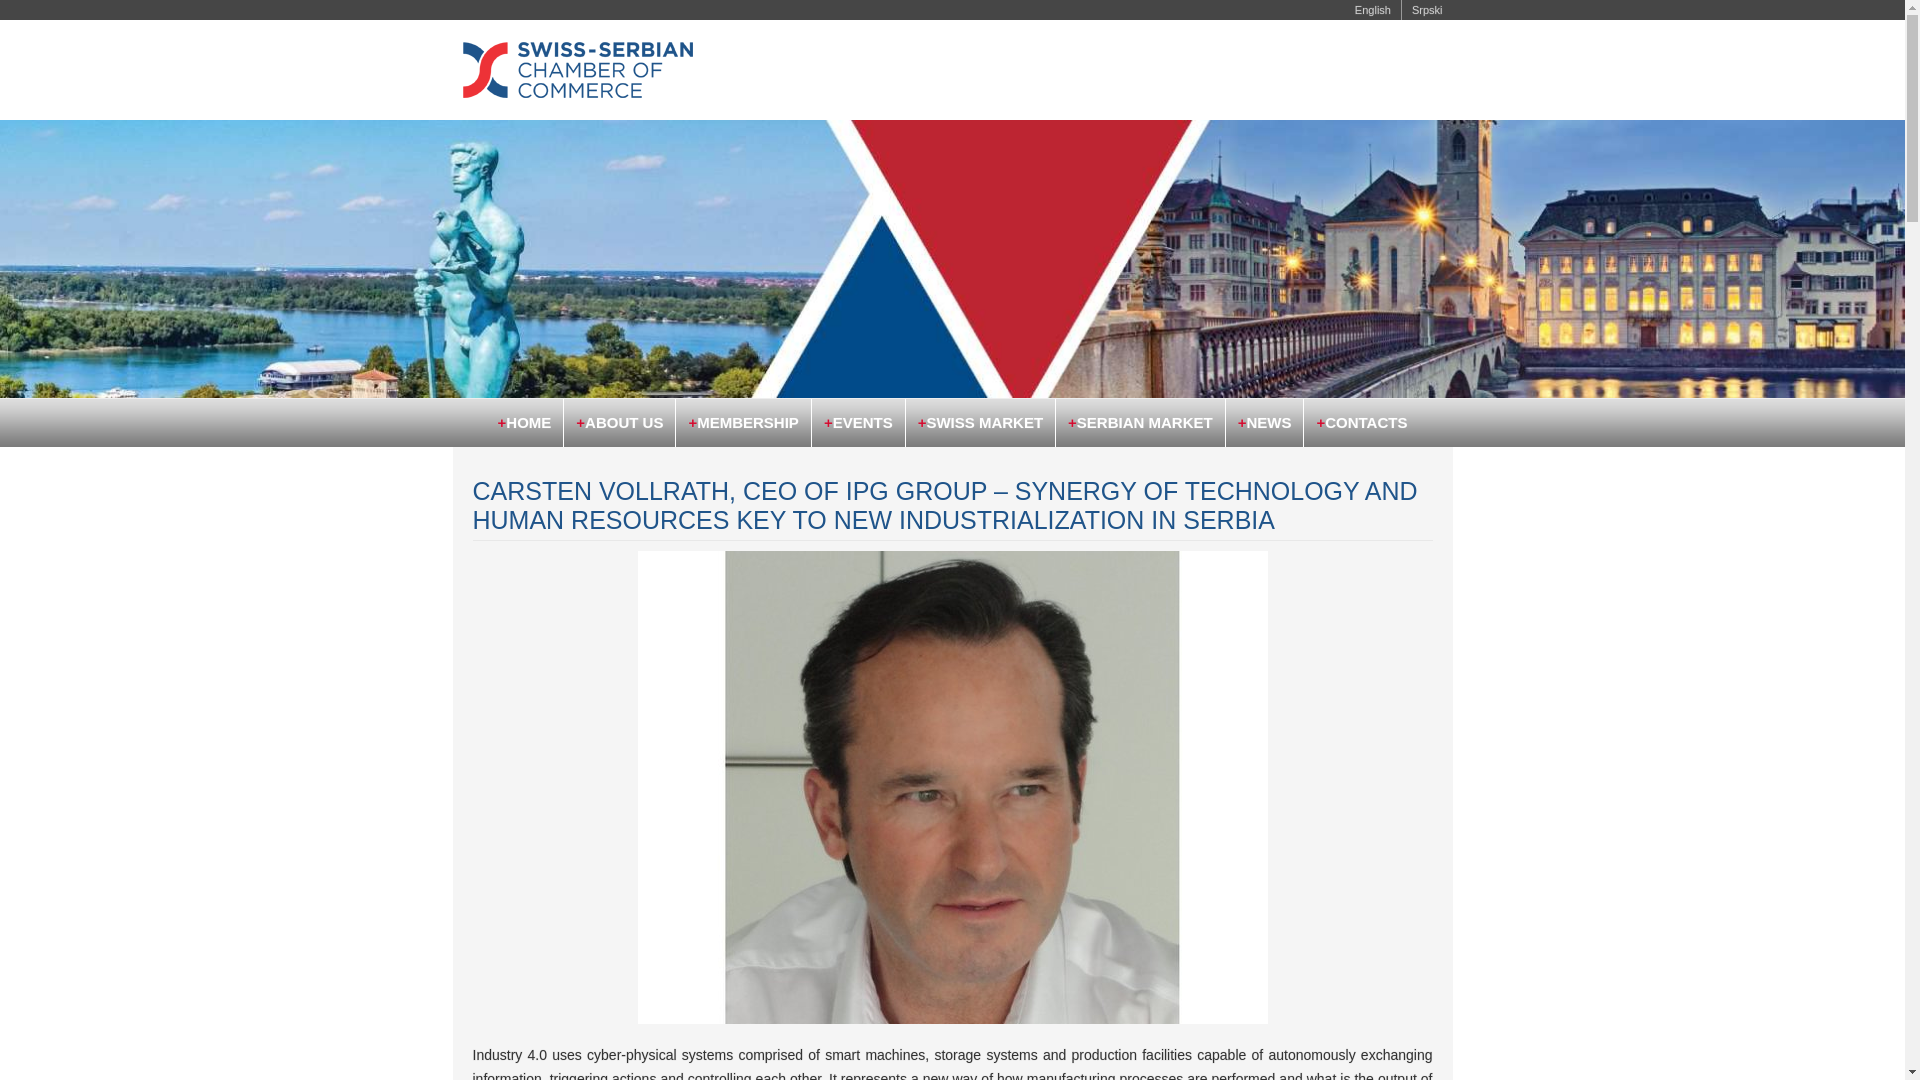 This screenshot has width=1920, height=1080. What do you see at coordinates (524, 422) in the screenshot?
I see `HOME` at bounding box center [524, 422].